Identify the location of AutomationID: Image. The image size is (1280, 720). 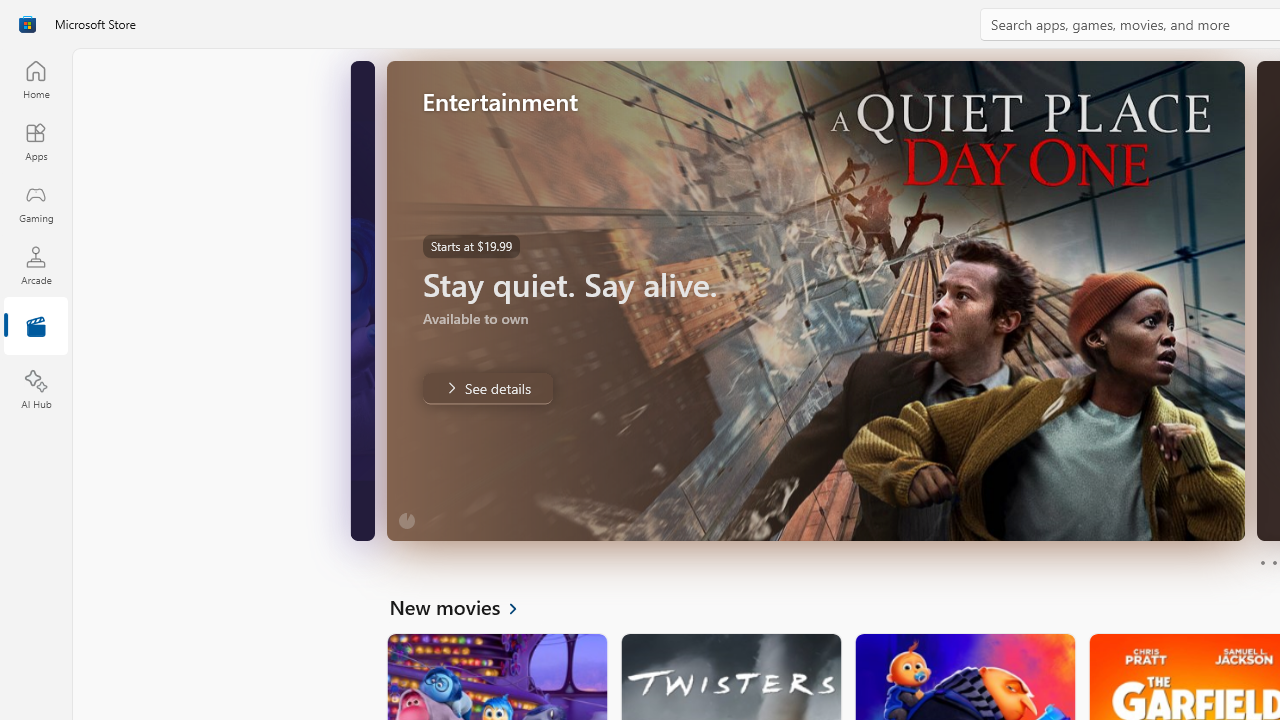
(815, 300).